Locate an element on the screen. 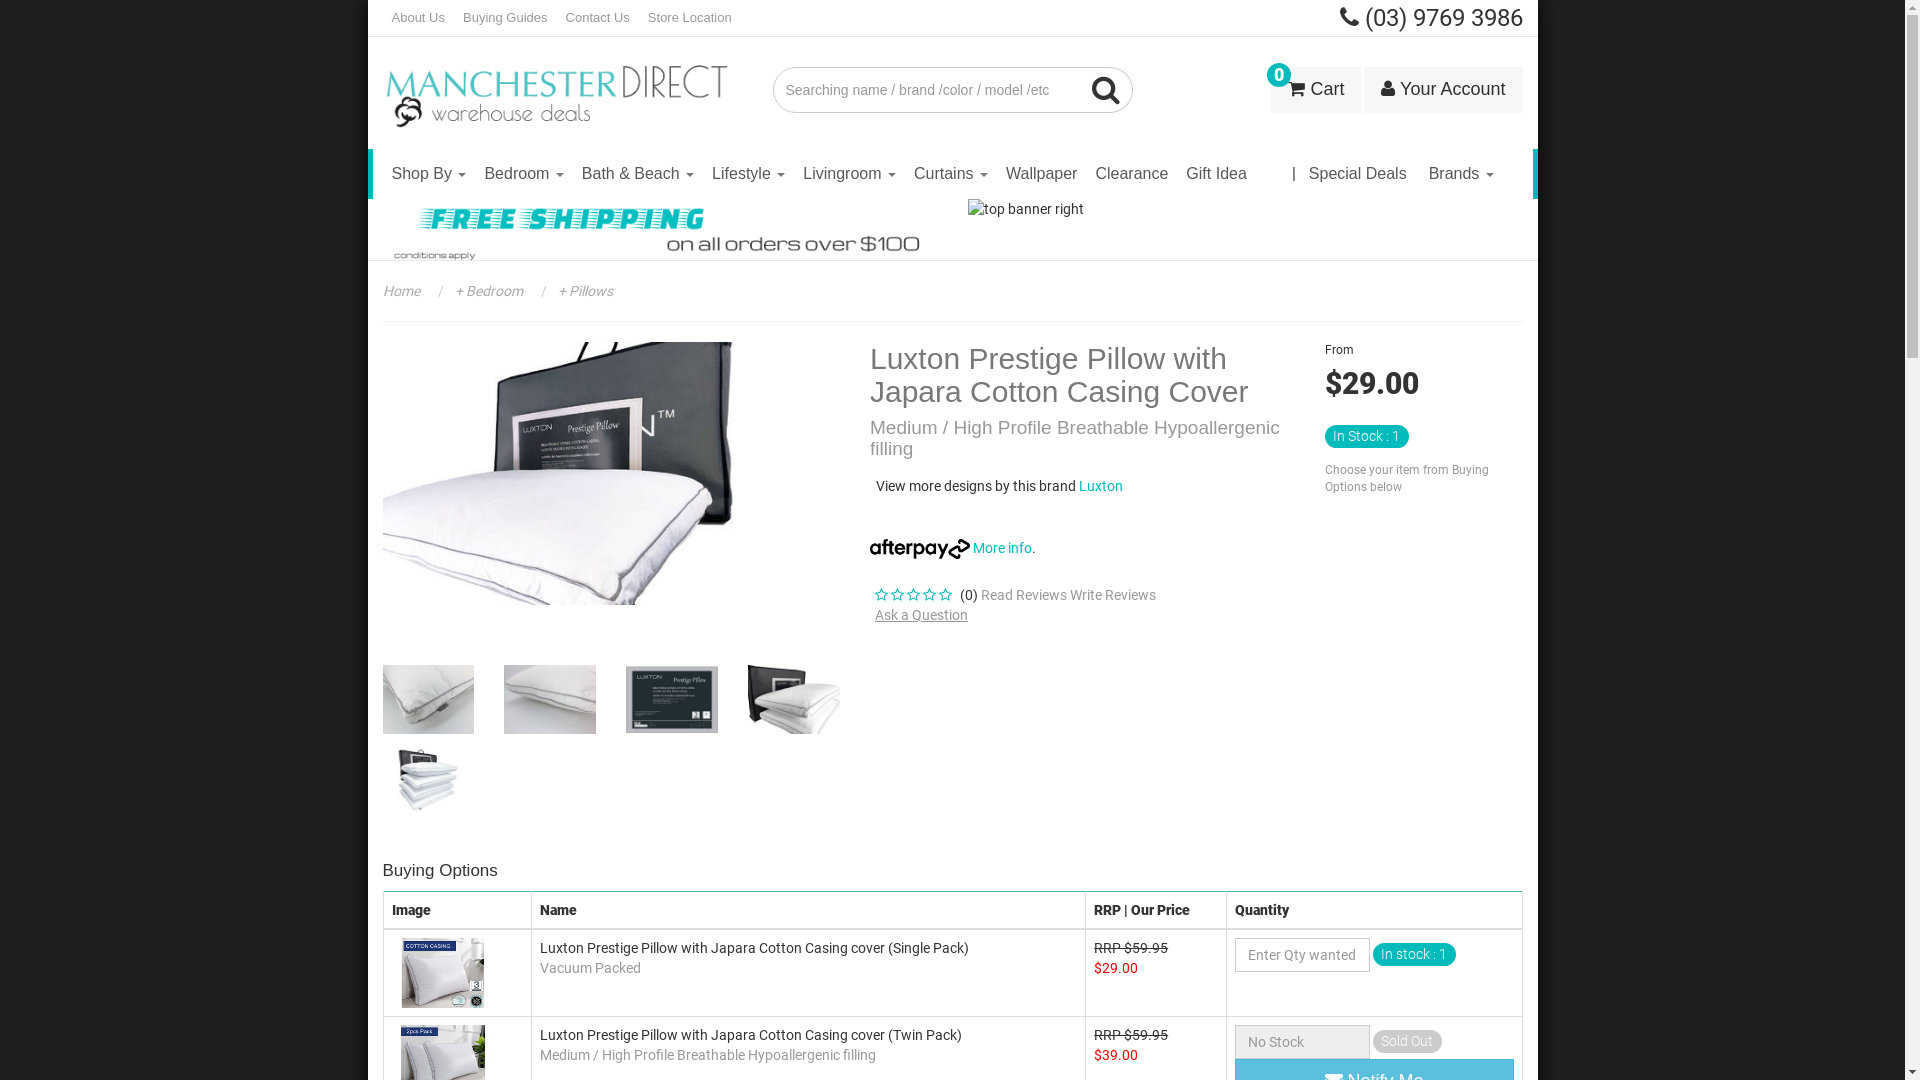 This screenshot has width=1920, height=1080. Bath & Beach is located at coordinates (638, 174).